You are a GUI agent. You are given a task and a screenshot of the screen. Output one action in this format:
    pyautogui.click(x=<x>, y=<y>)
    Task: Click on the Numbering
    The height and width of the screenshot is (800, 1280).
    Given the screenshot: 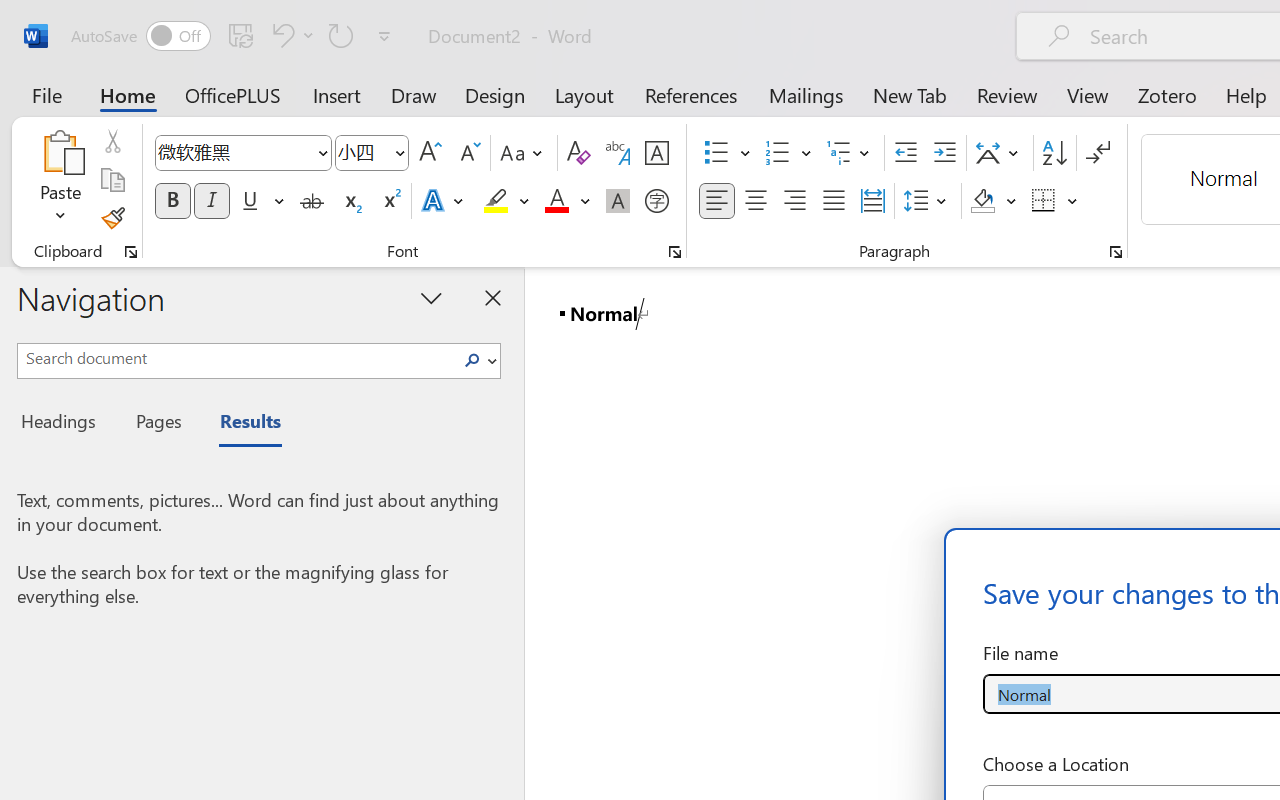 What is the action you would take?
    pyautogui.click(x=778, y=153)
    